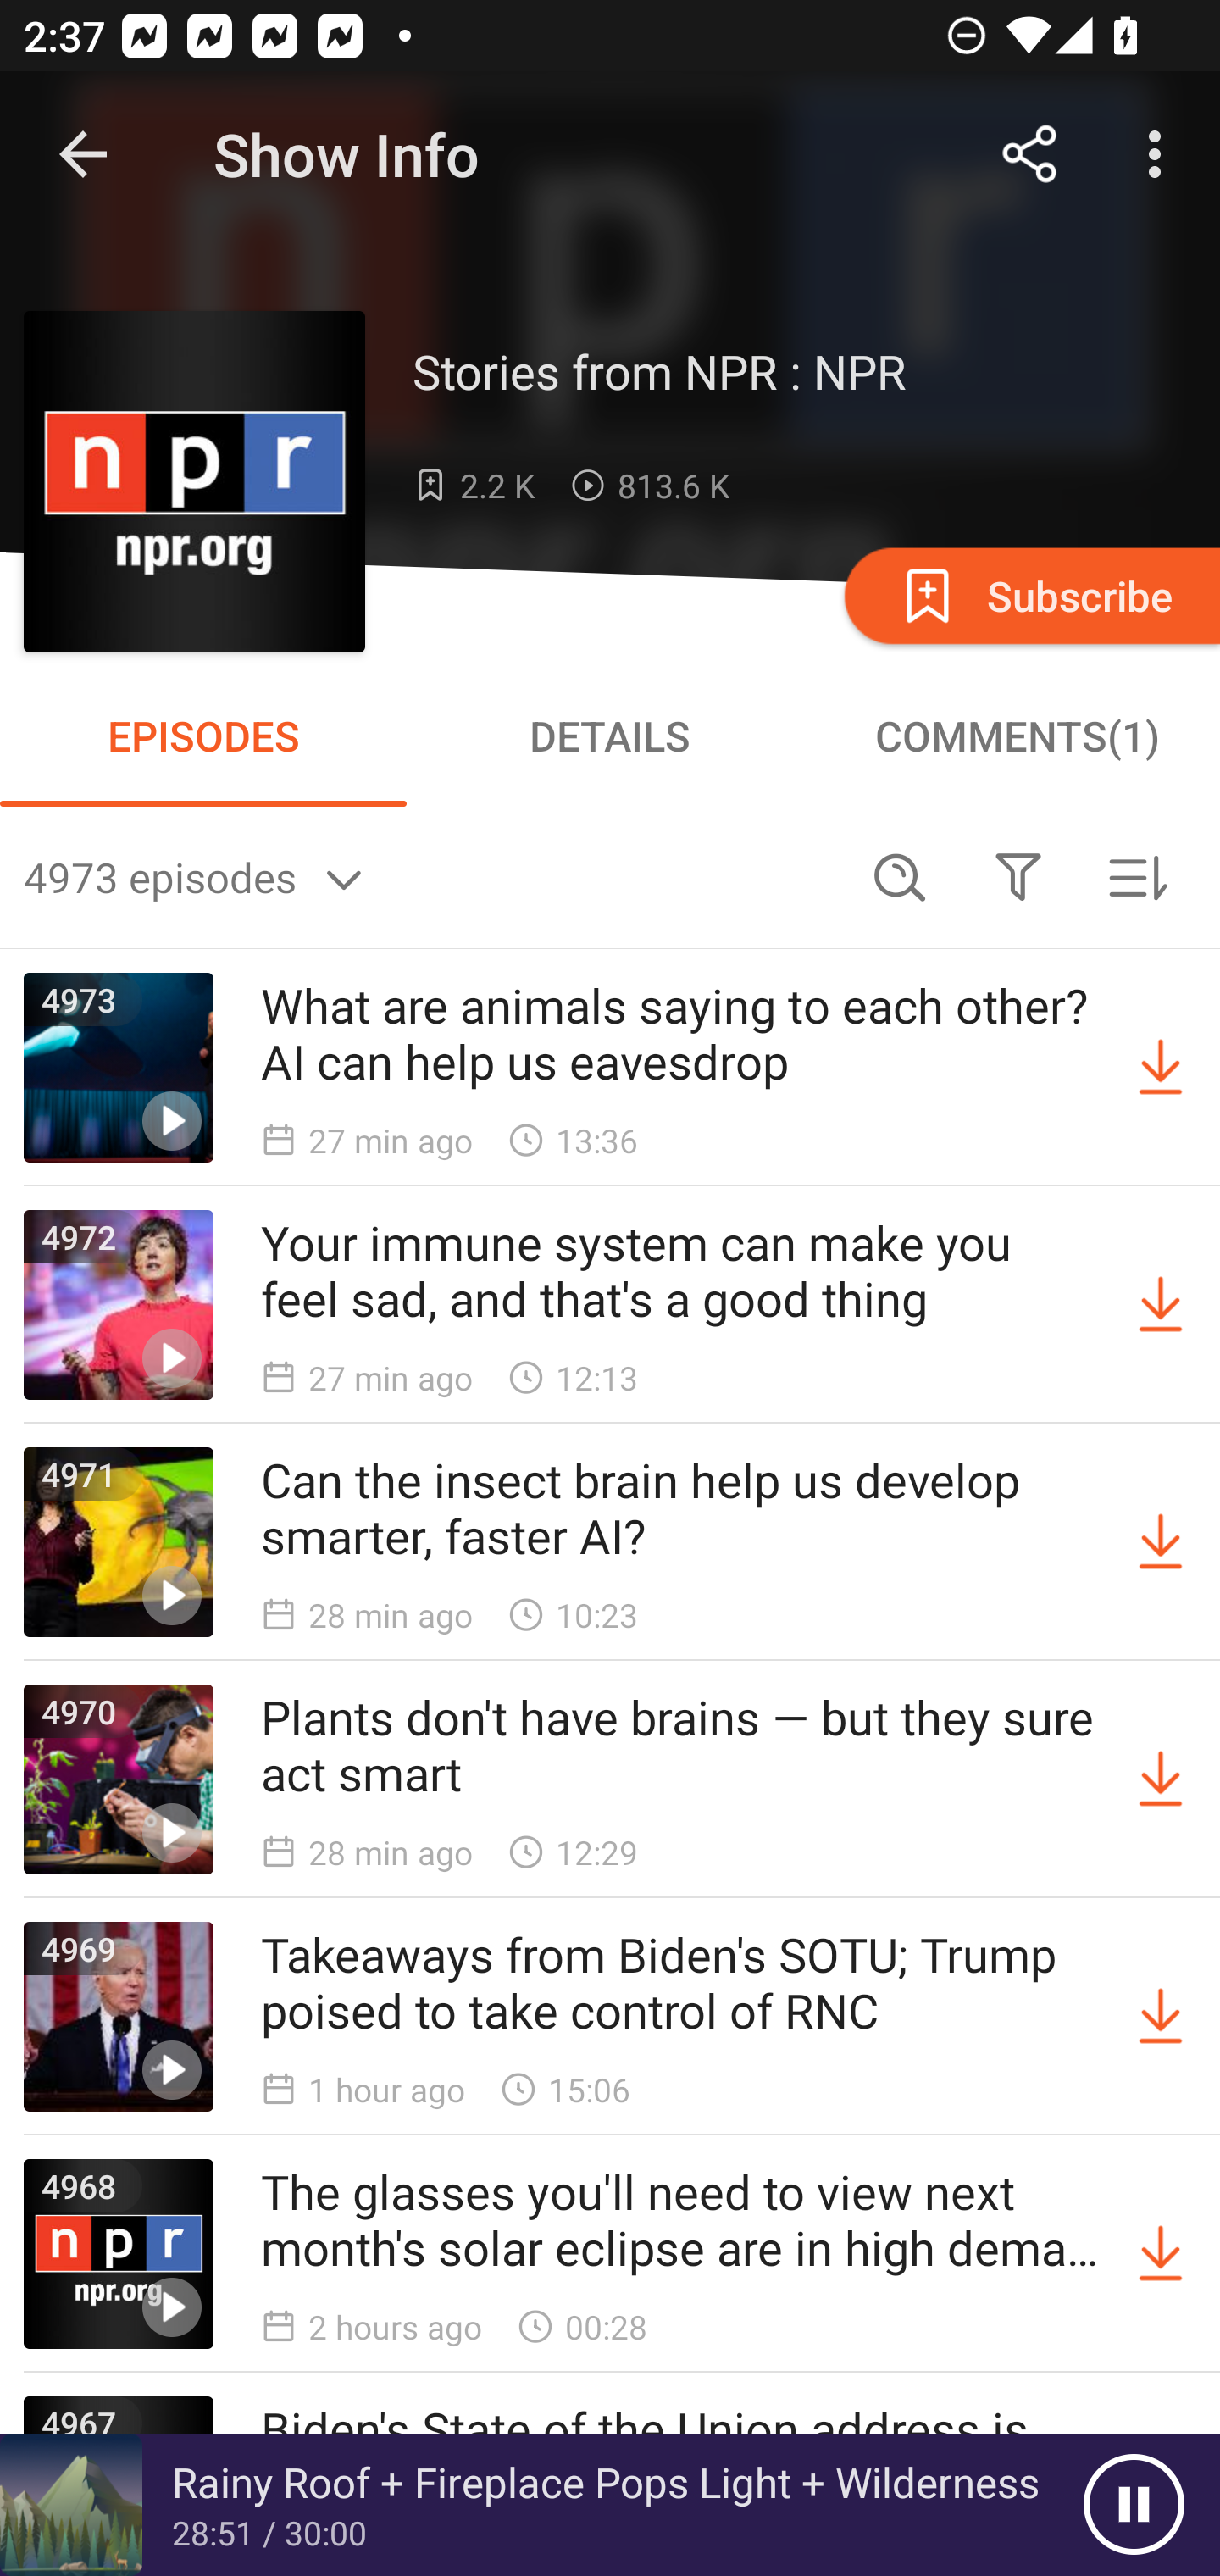 The width and height of the screenshot is (1220, 2576). Describe the element at coordinates (610, 736) in the screenshot. I see `DETAILS` at that location.